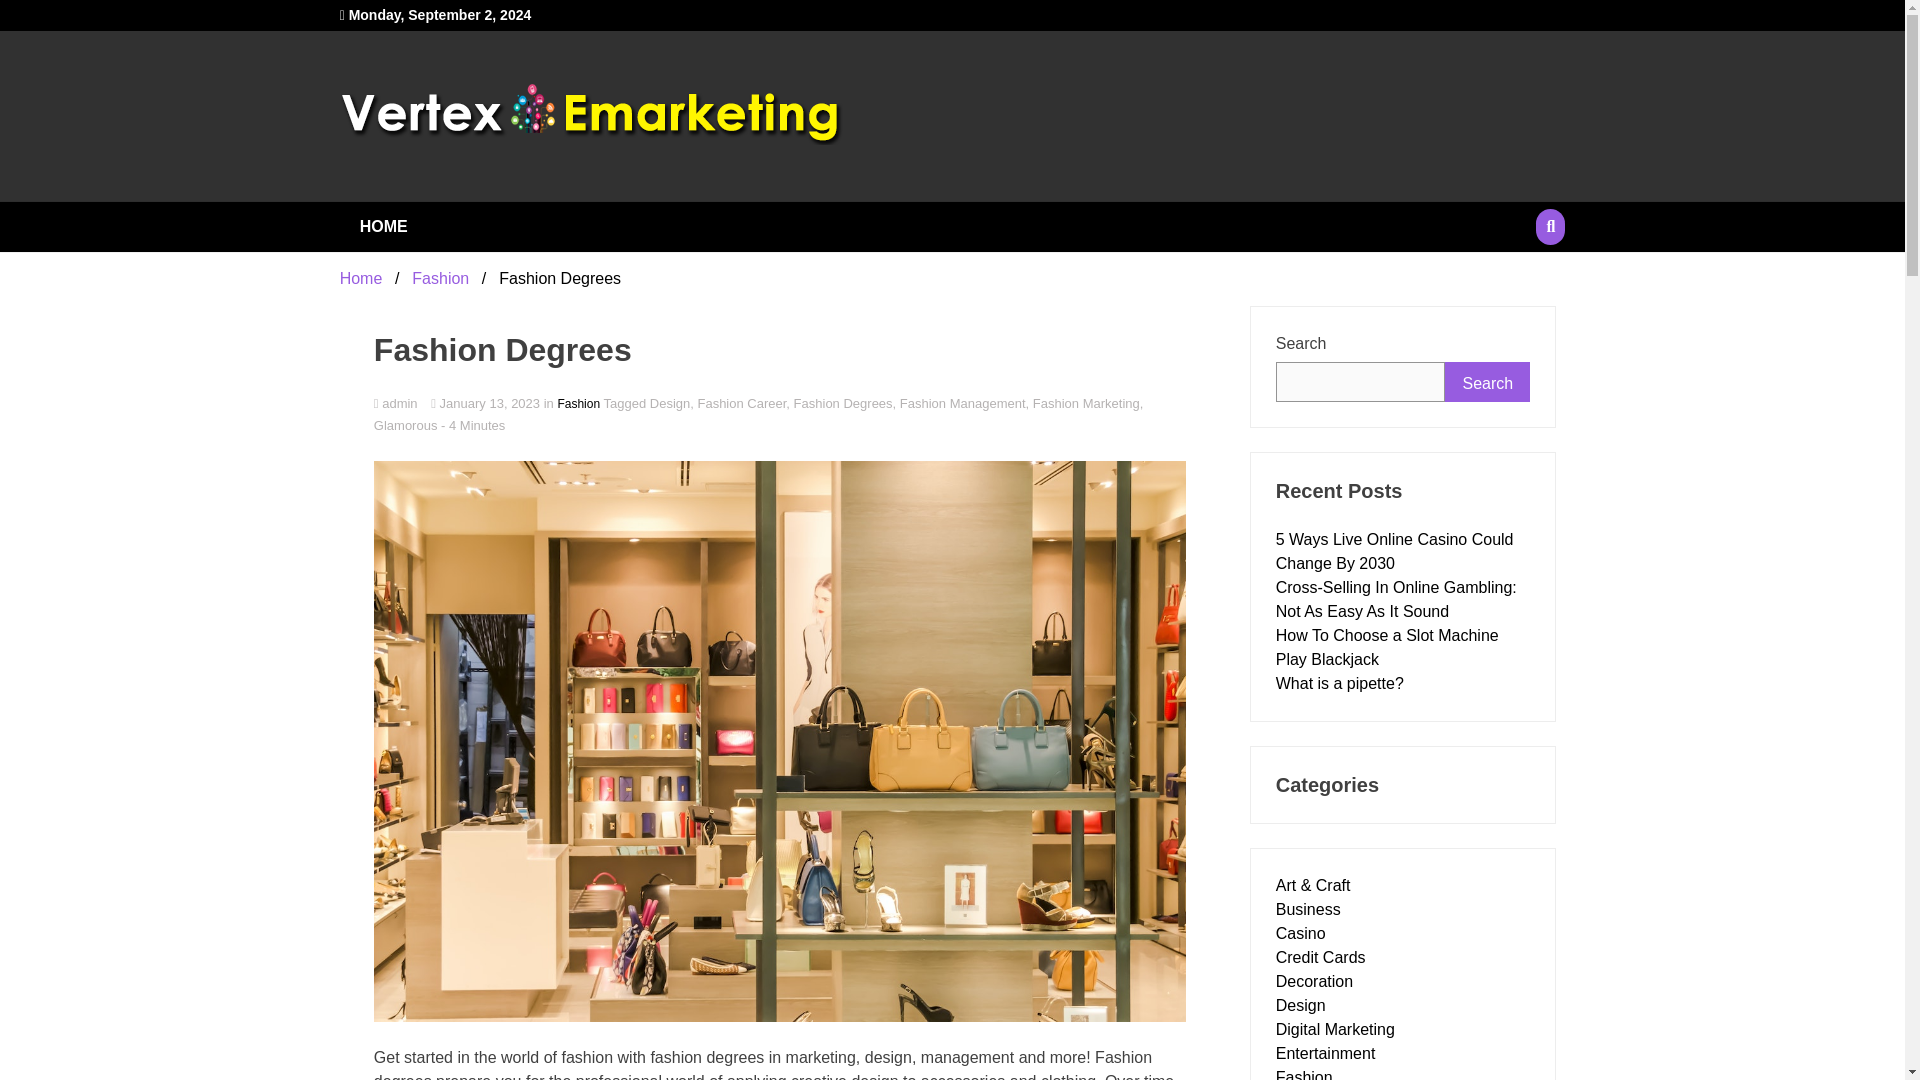 This screenshot has width=1920, height=1080. I want to click on Fashion Degrees, so click(843, 404).